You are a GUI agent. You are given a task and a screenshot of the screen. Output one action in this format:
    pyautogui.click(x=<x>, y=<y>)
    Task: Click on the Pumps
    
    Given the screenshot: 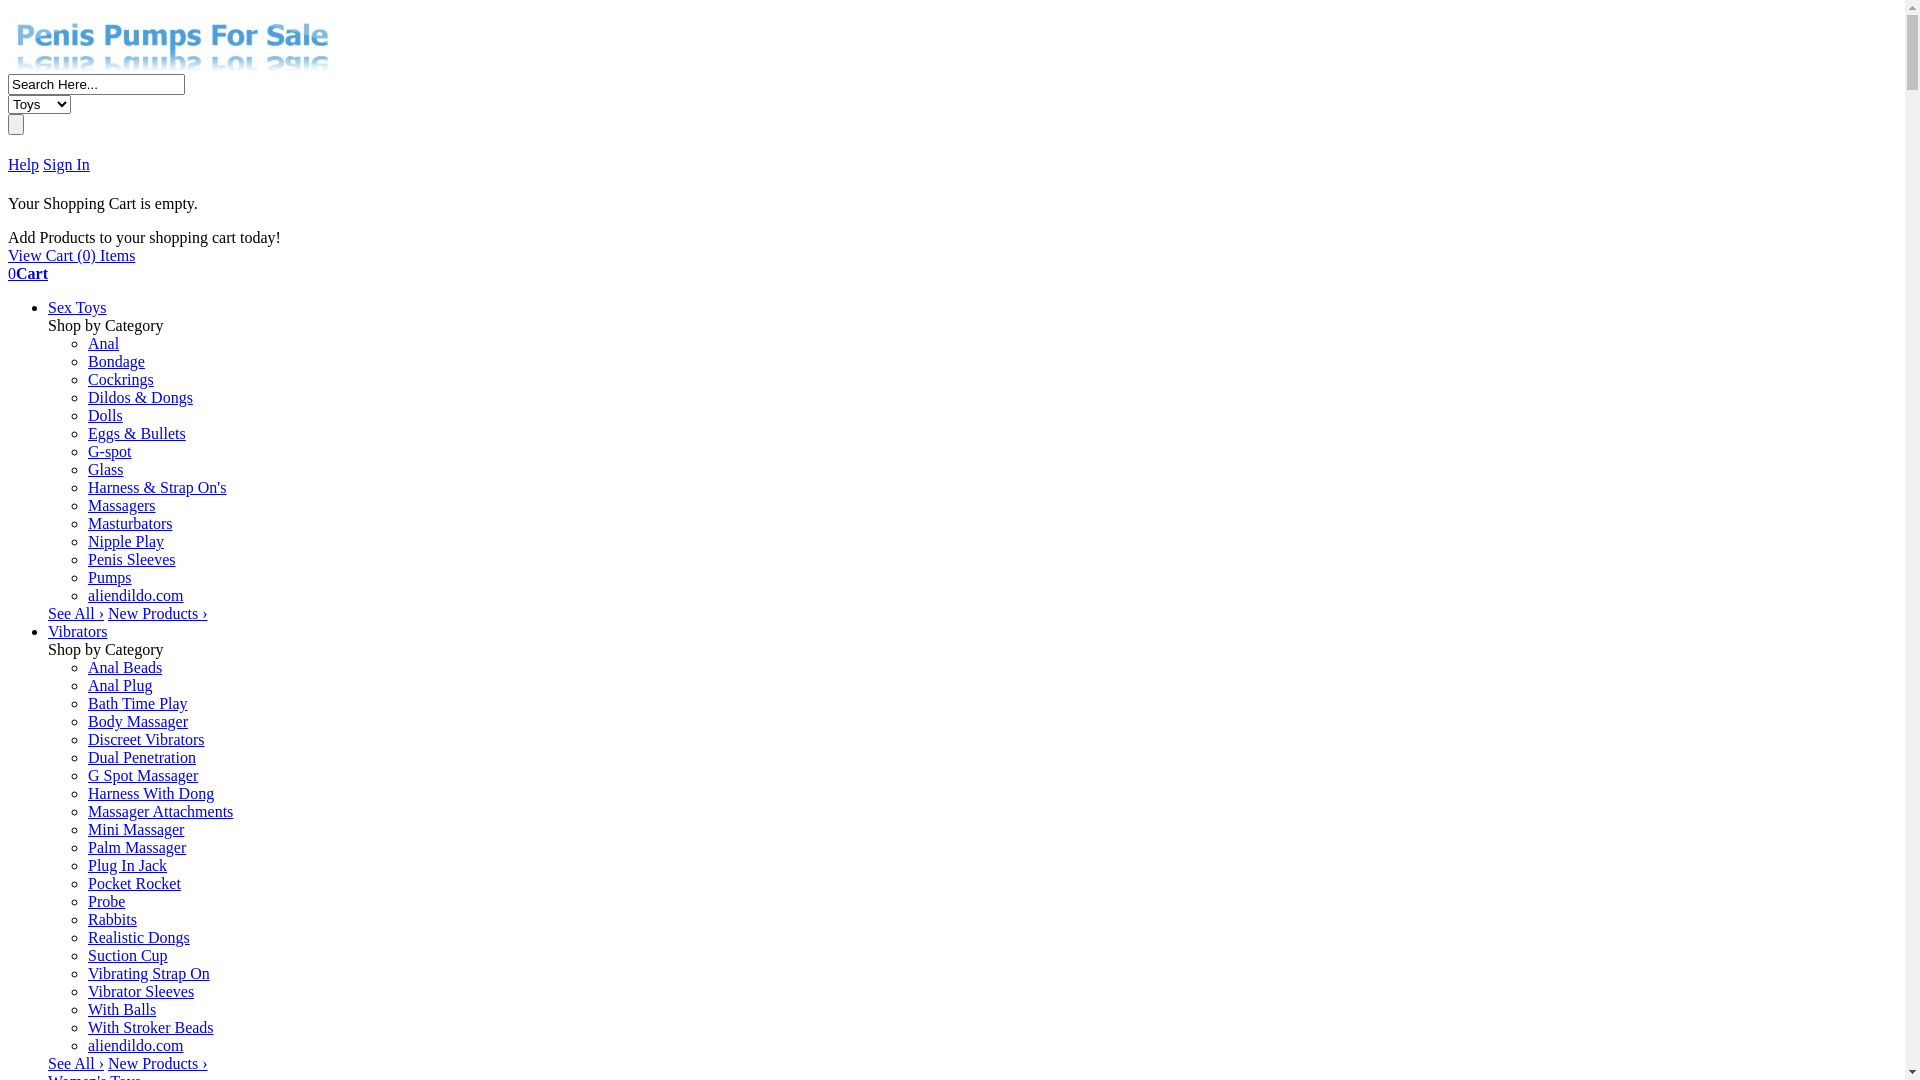 What is the action you would take?
    pyautogui.click(x=110, y=578)
    